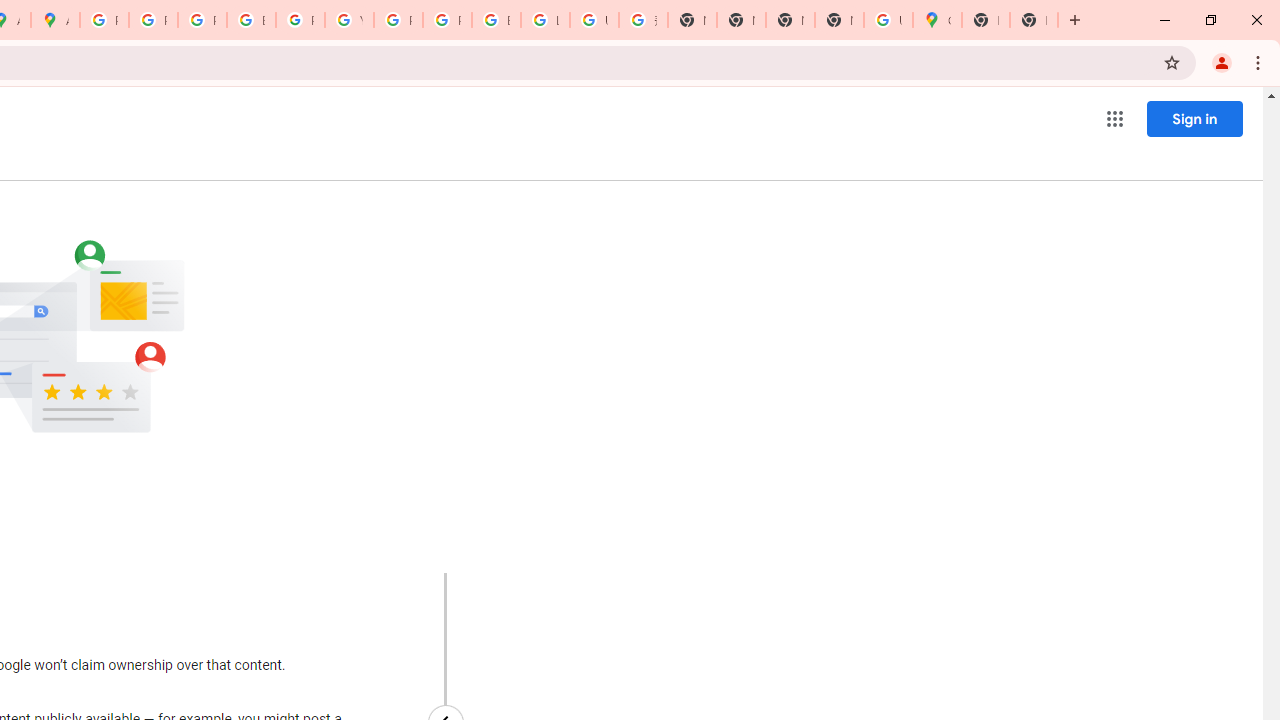  What do you see at coordinates (986, 20) in the screenshot?
I see `New Tab` at bounding box center [986, 20].